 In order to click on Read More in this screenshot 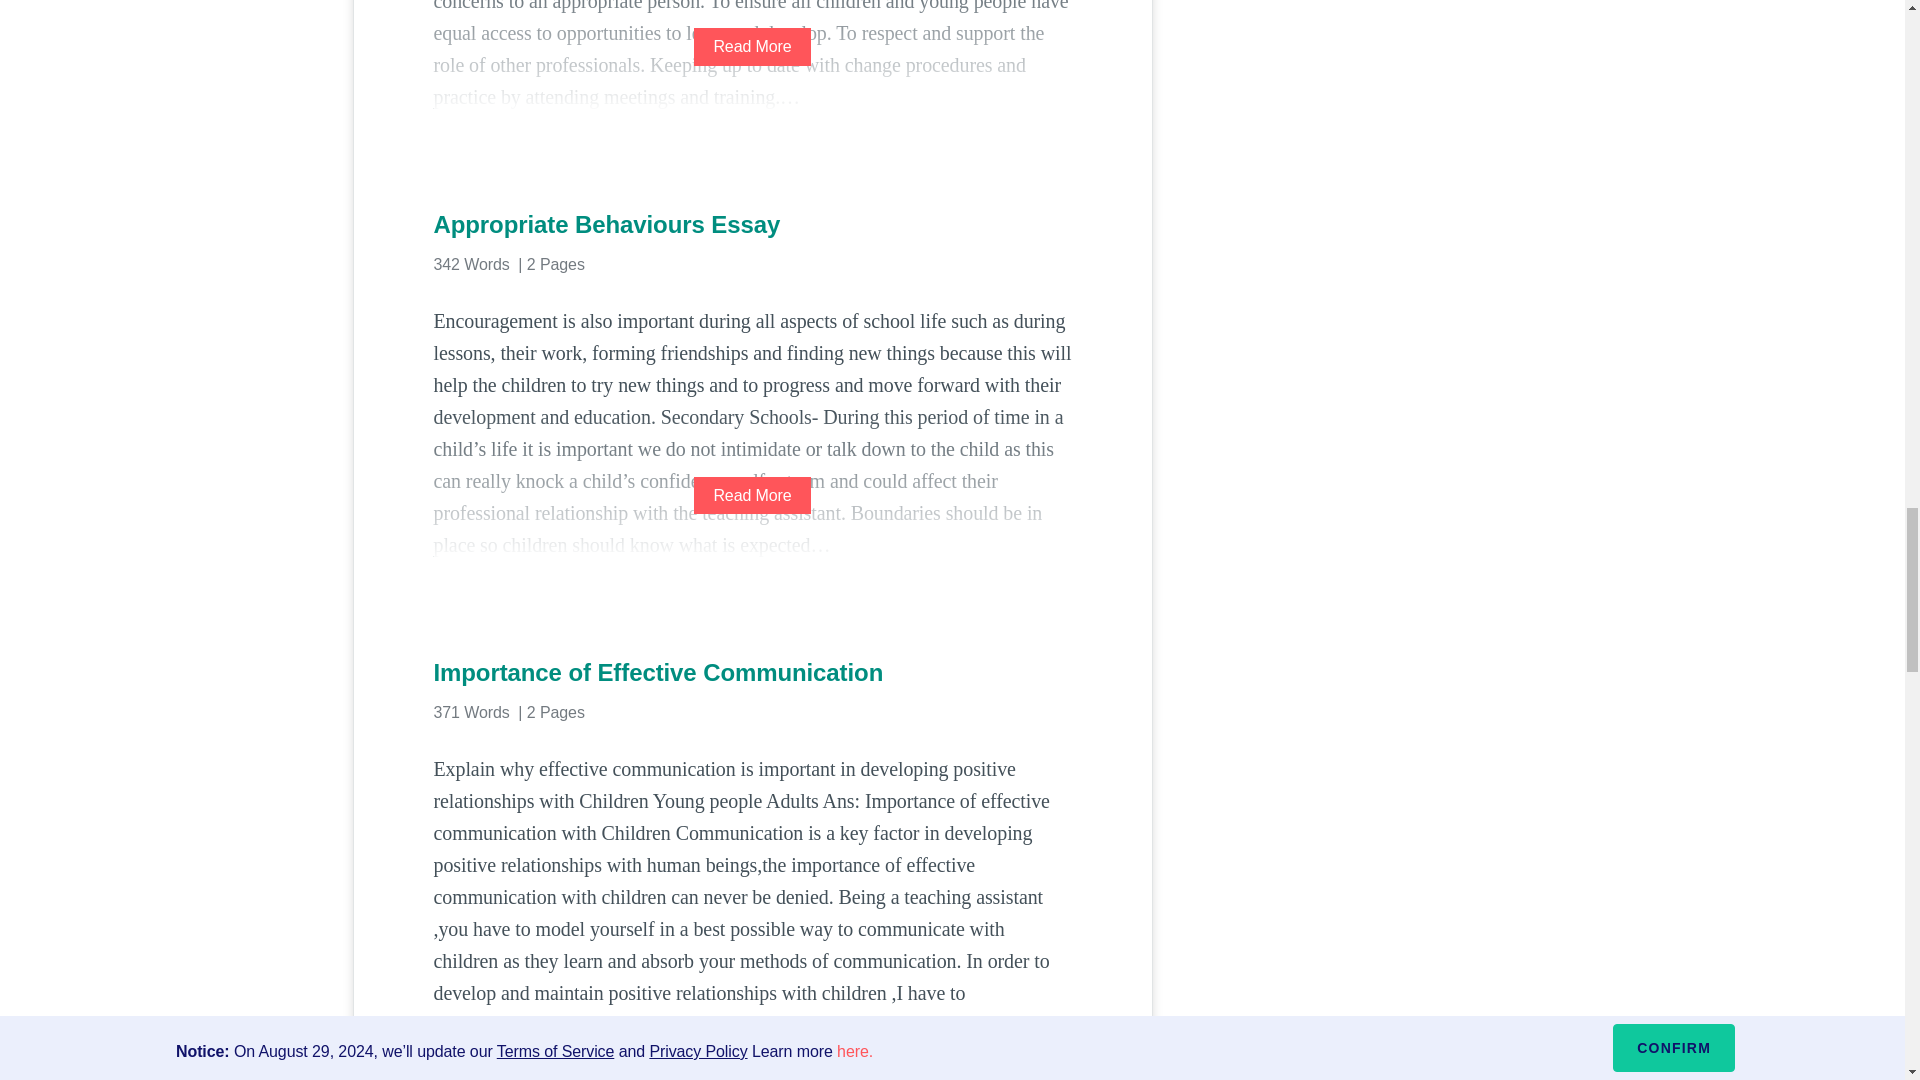, I will do `click(752, 46)`.